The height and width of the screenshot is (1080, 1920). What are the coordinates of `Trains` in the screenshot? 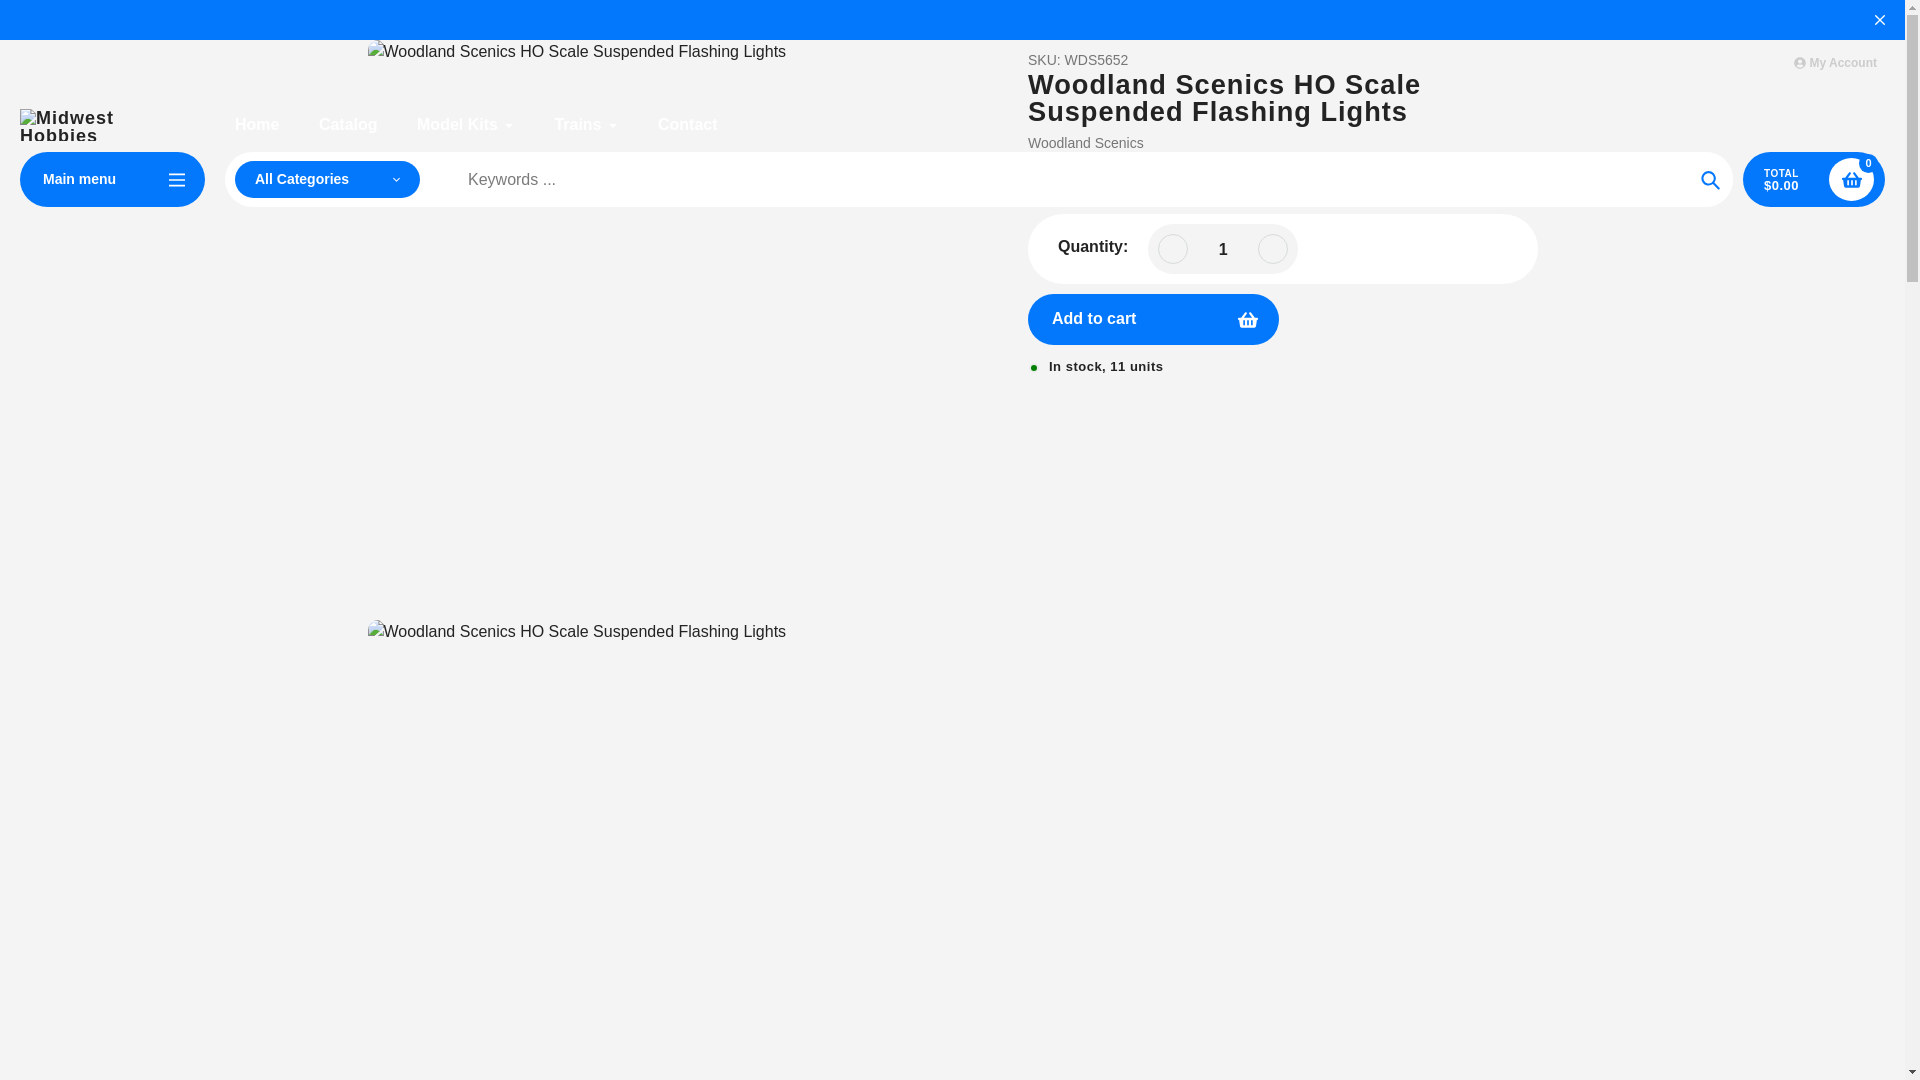 It's located at (586, 125).